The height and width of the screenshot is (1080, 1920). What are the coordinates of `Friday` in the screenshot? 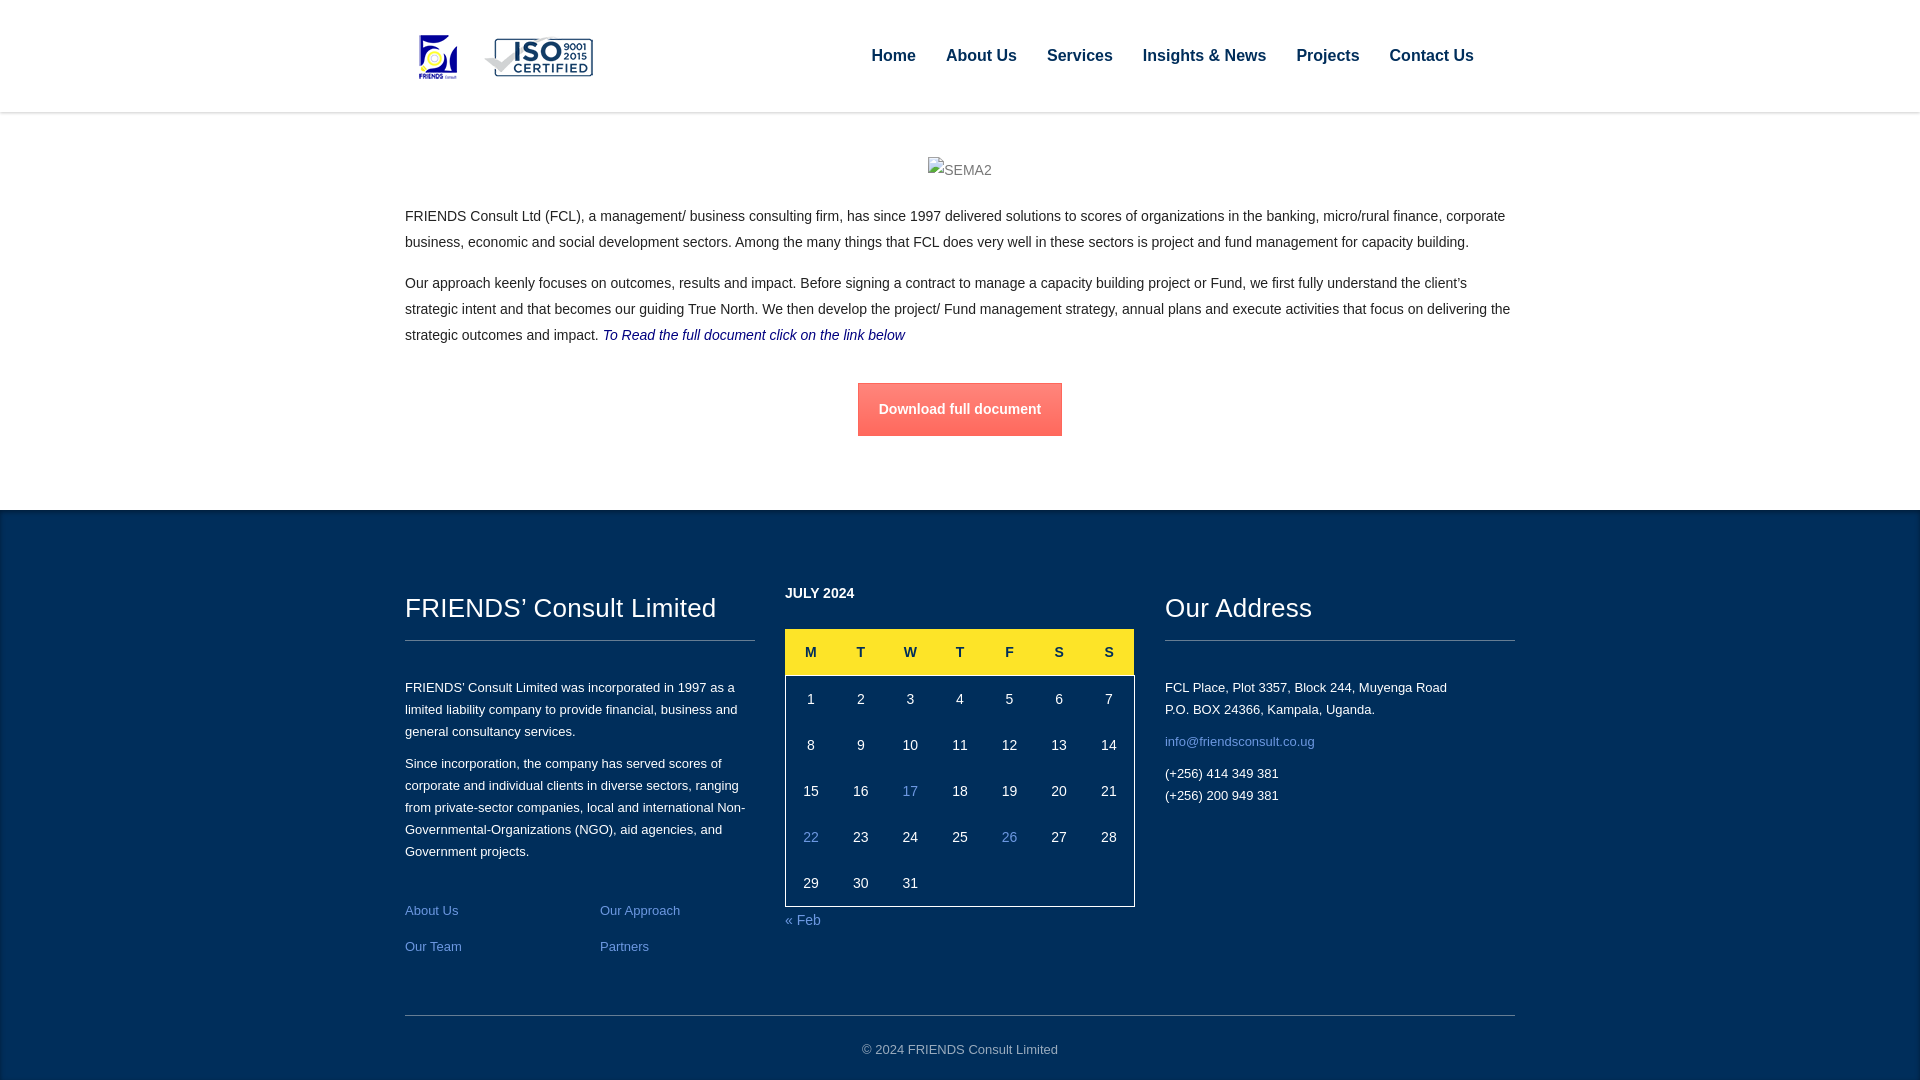 It's located at (1009, 652).